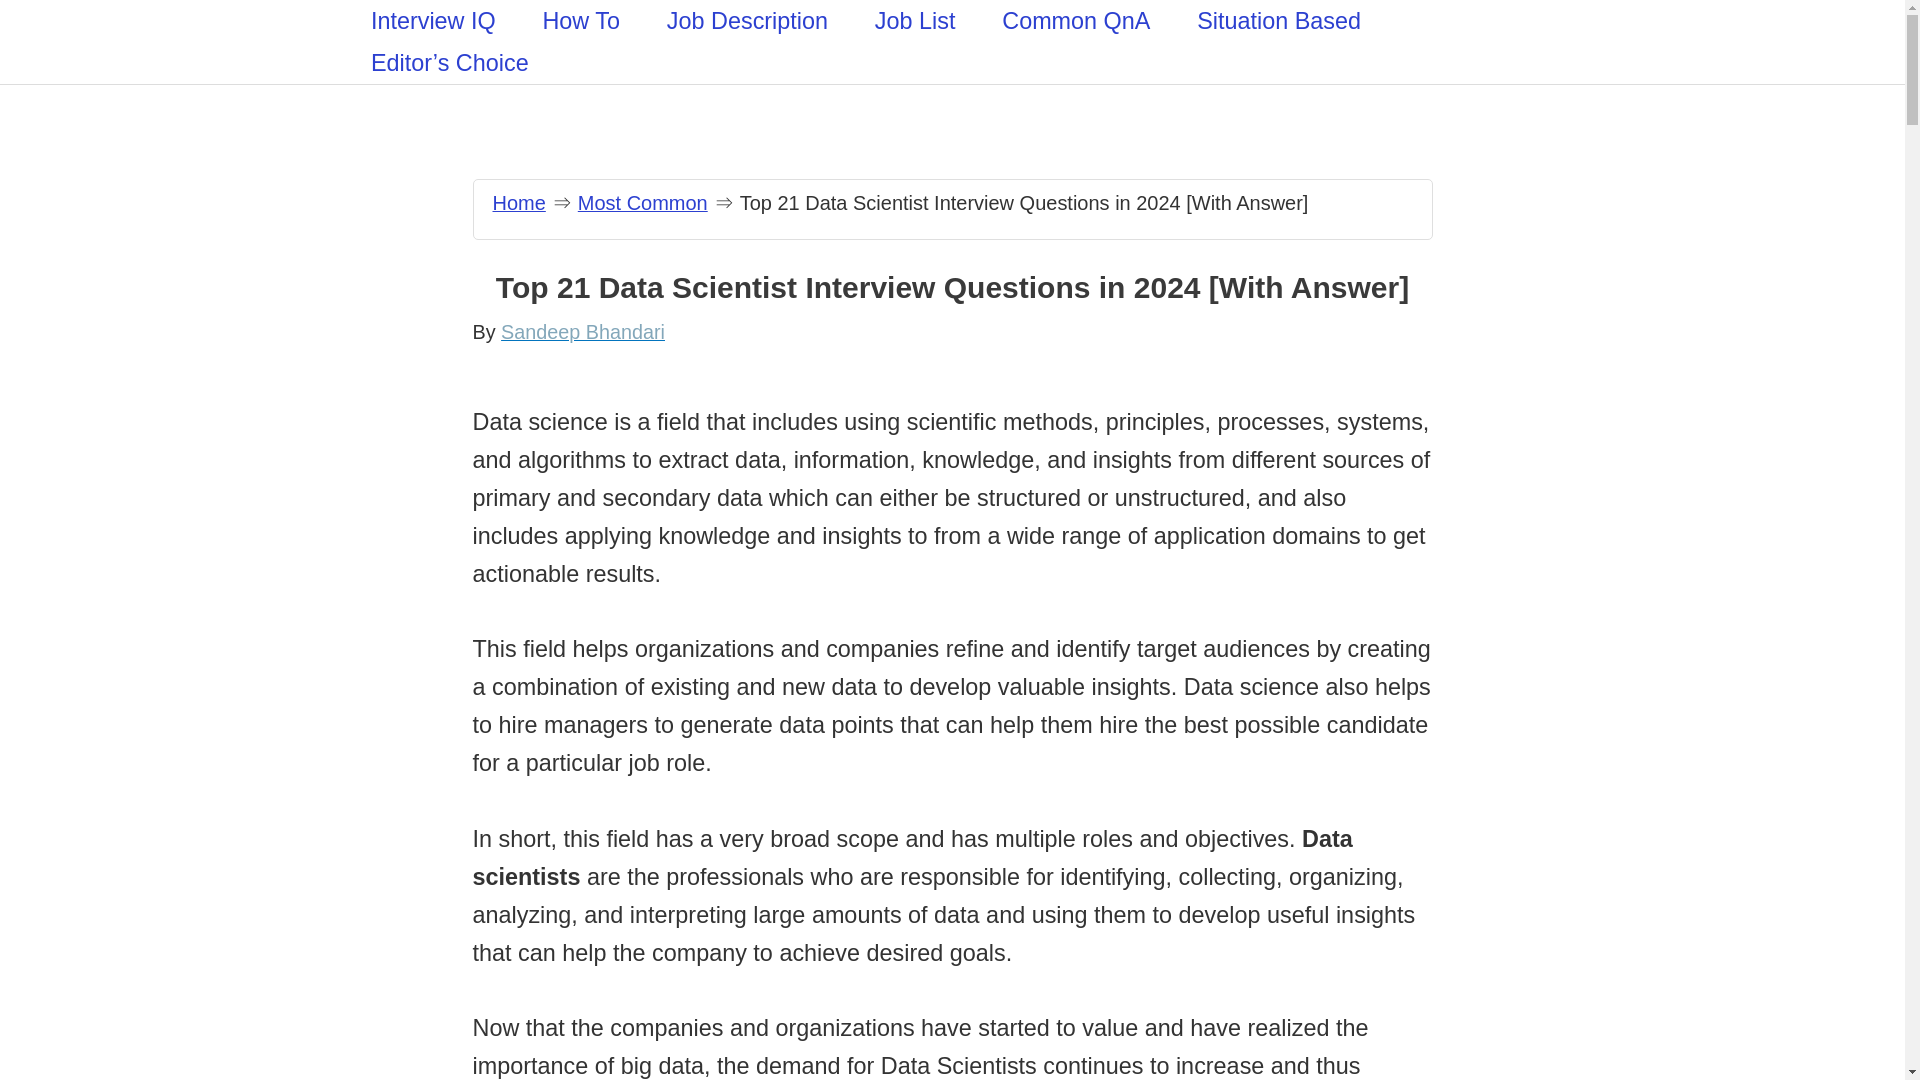 This screenshot has width=1920, height=1080. I want to click on Sandeep Bhandari, so click(582, 332).